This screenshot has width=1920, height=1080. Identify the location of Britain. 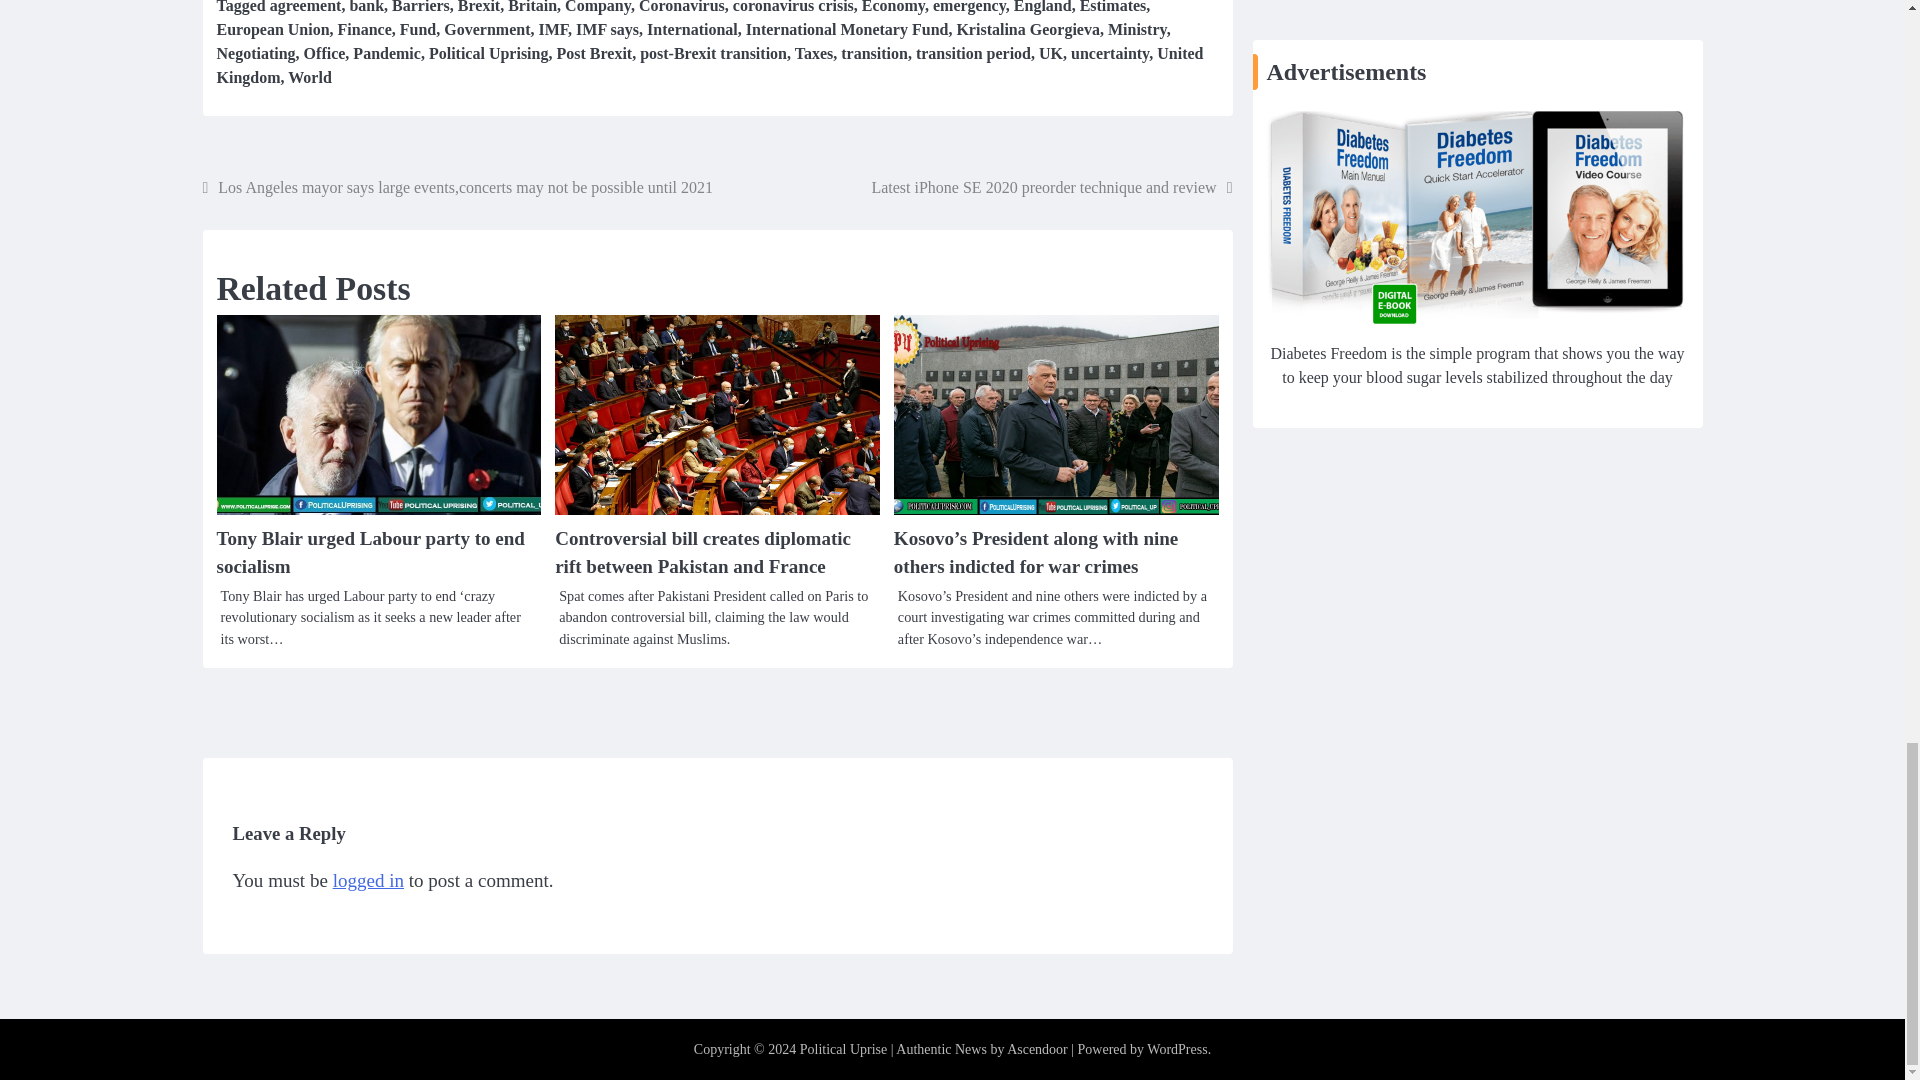
(532, 7).